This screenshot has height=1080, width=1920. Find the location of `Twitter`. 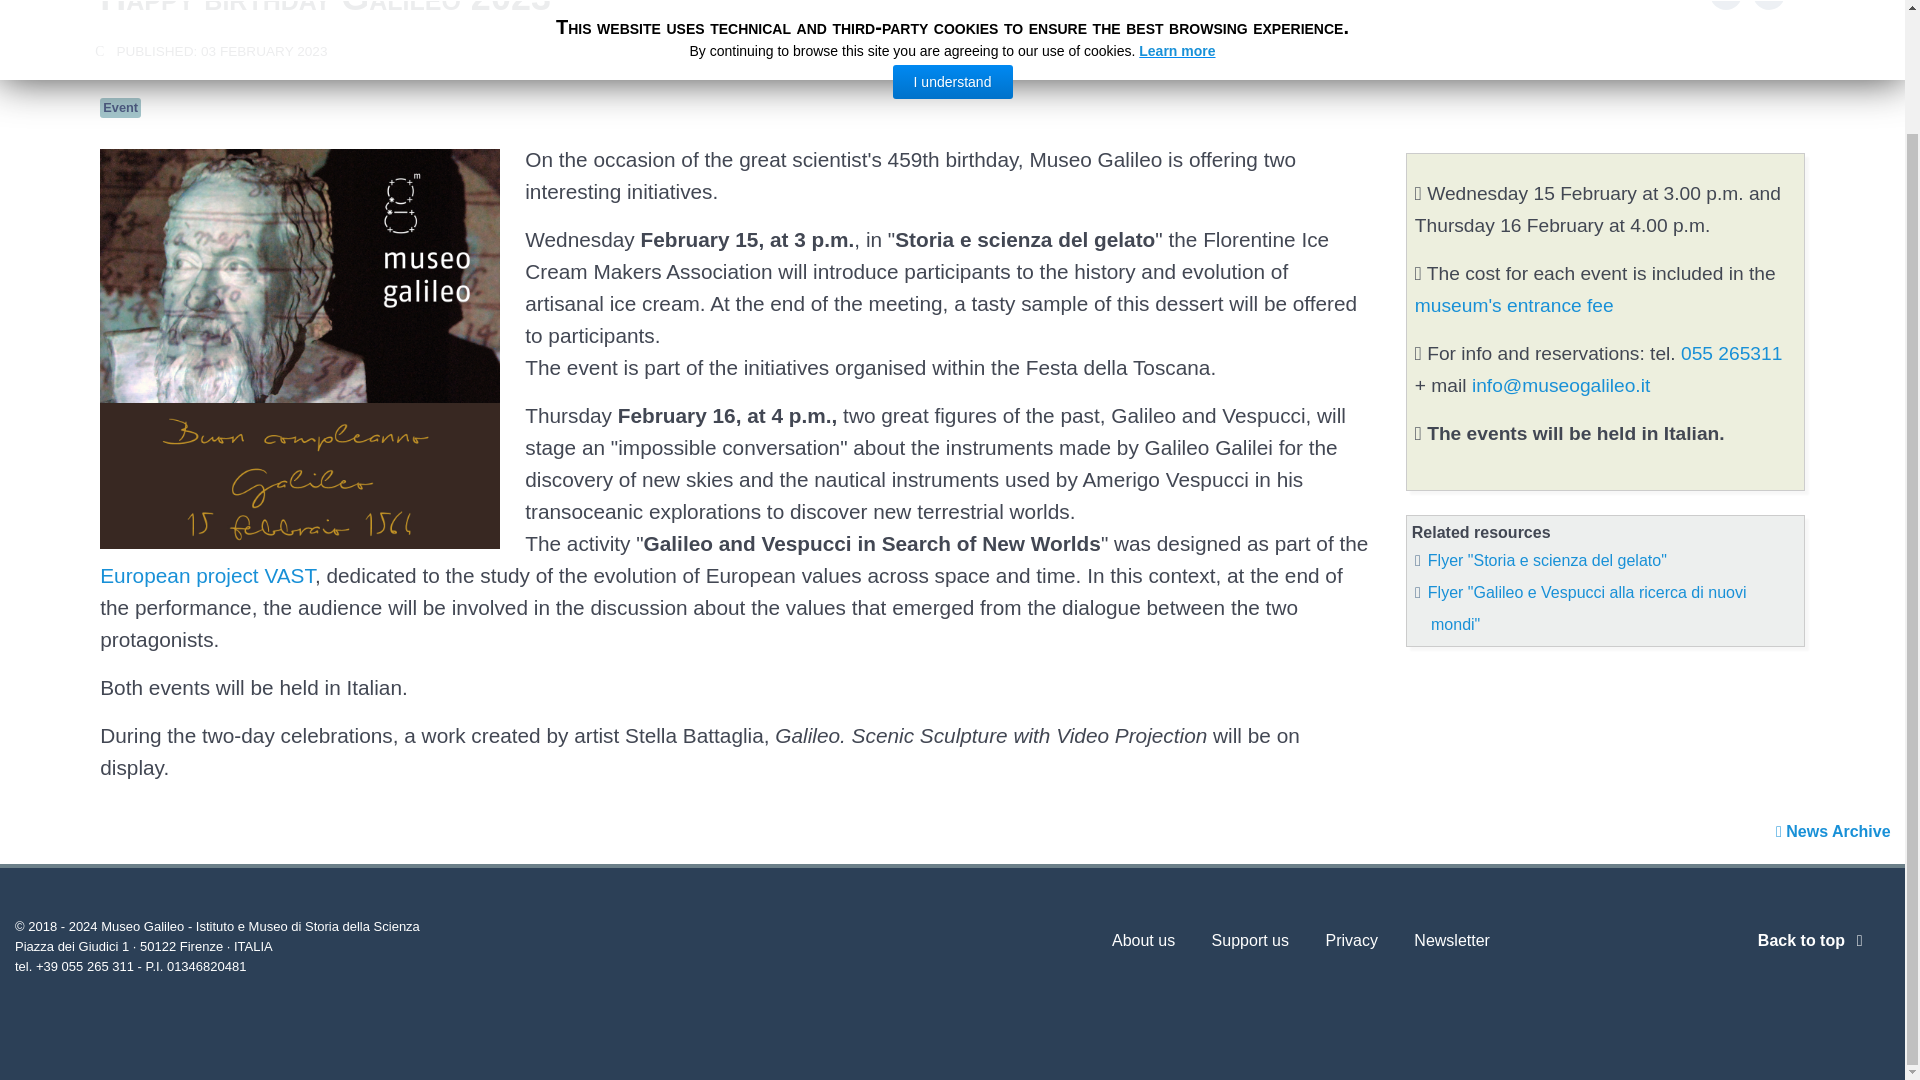

Twitter is located at coordinates (1768, 2).